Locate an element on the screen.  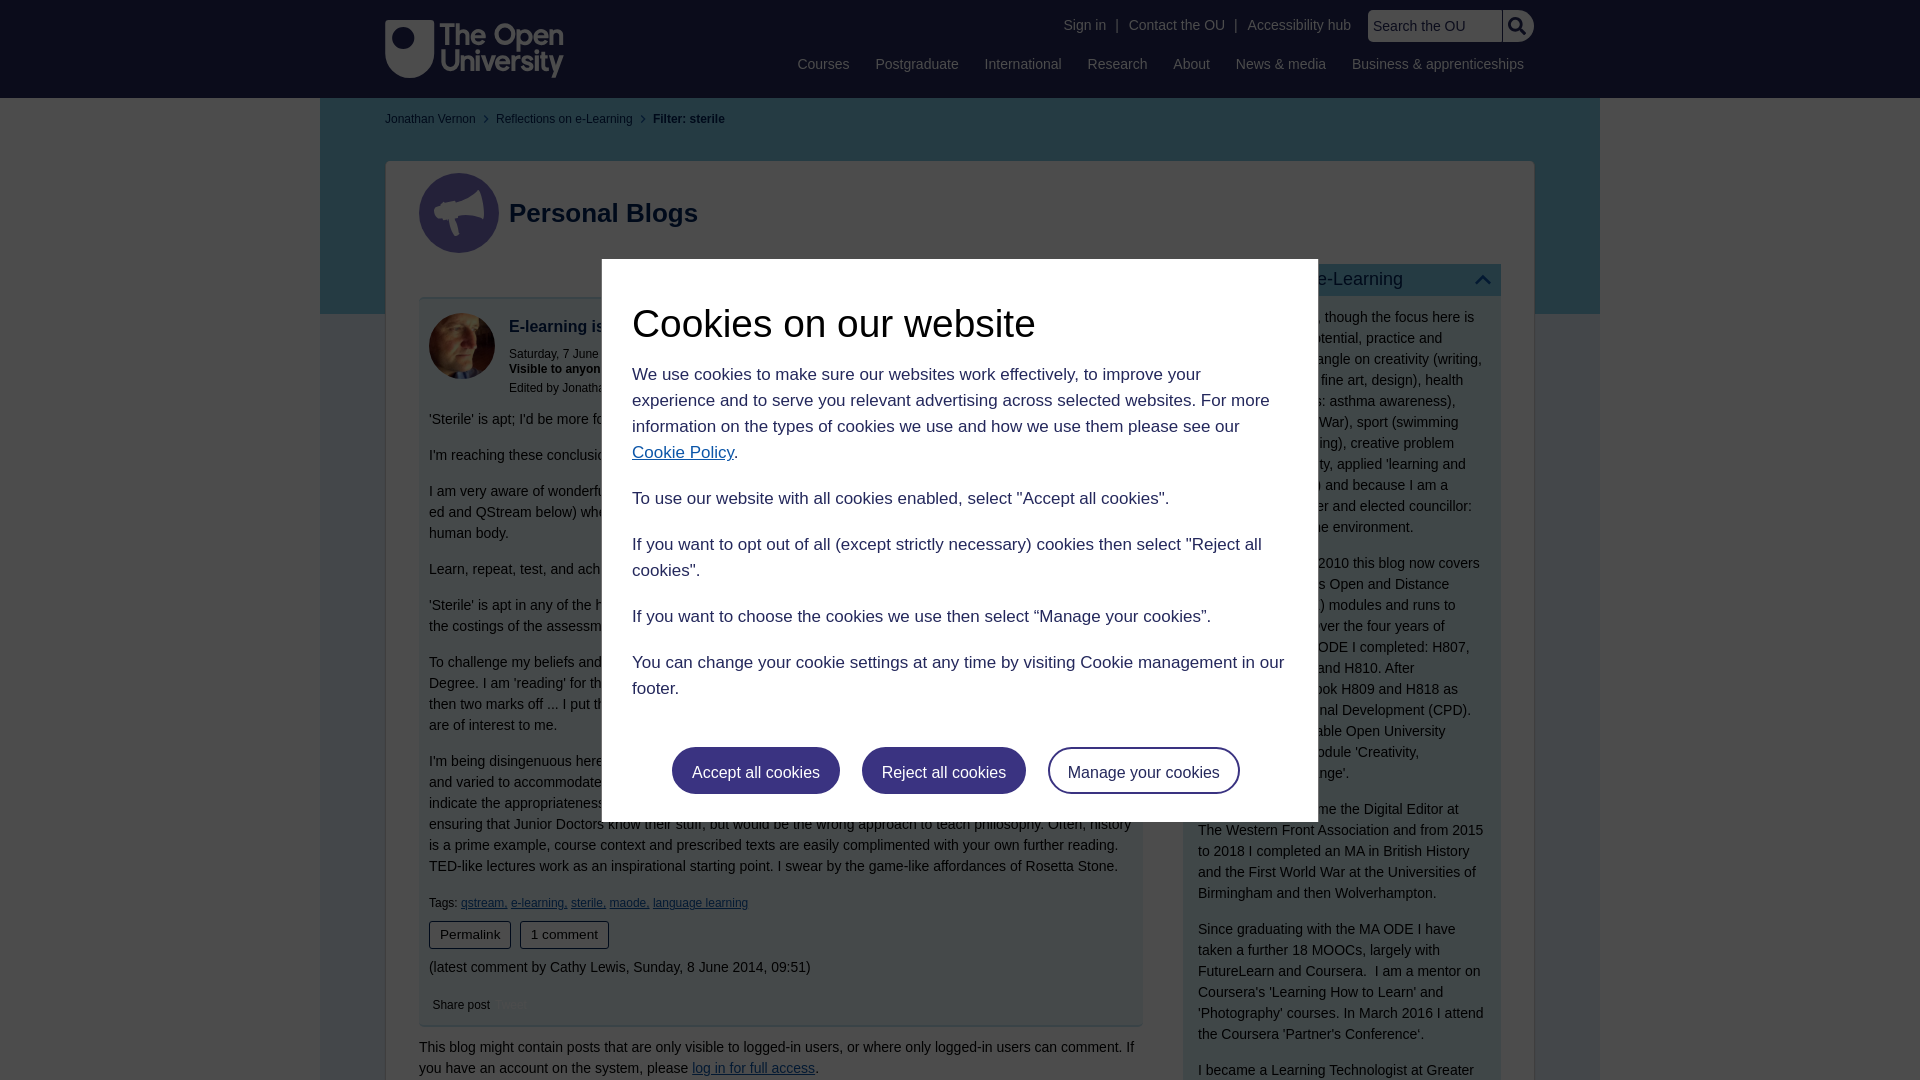
Accessibility hub is located at coordinates (1300, 25).